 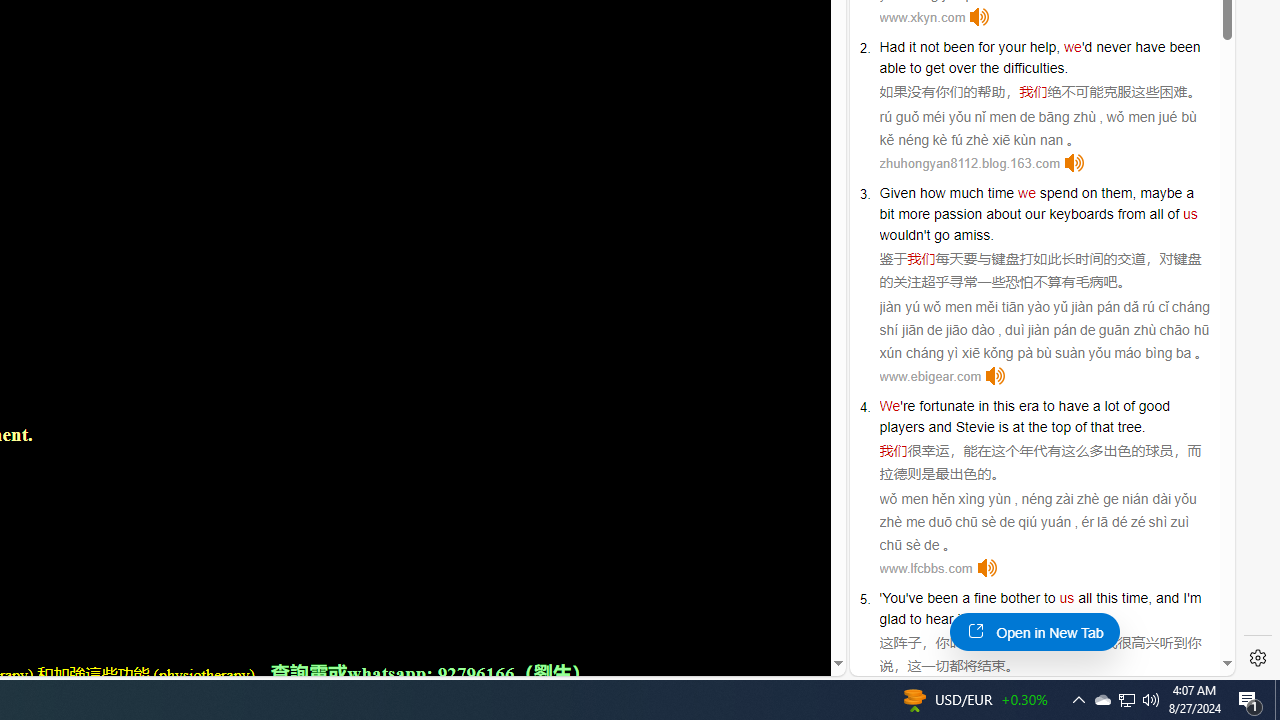 What do you see at coordinates (1150, 598) in the screenshot?
I see `,` at bounding box center [1150, 598].